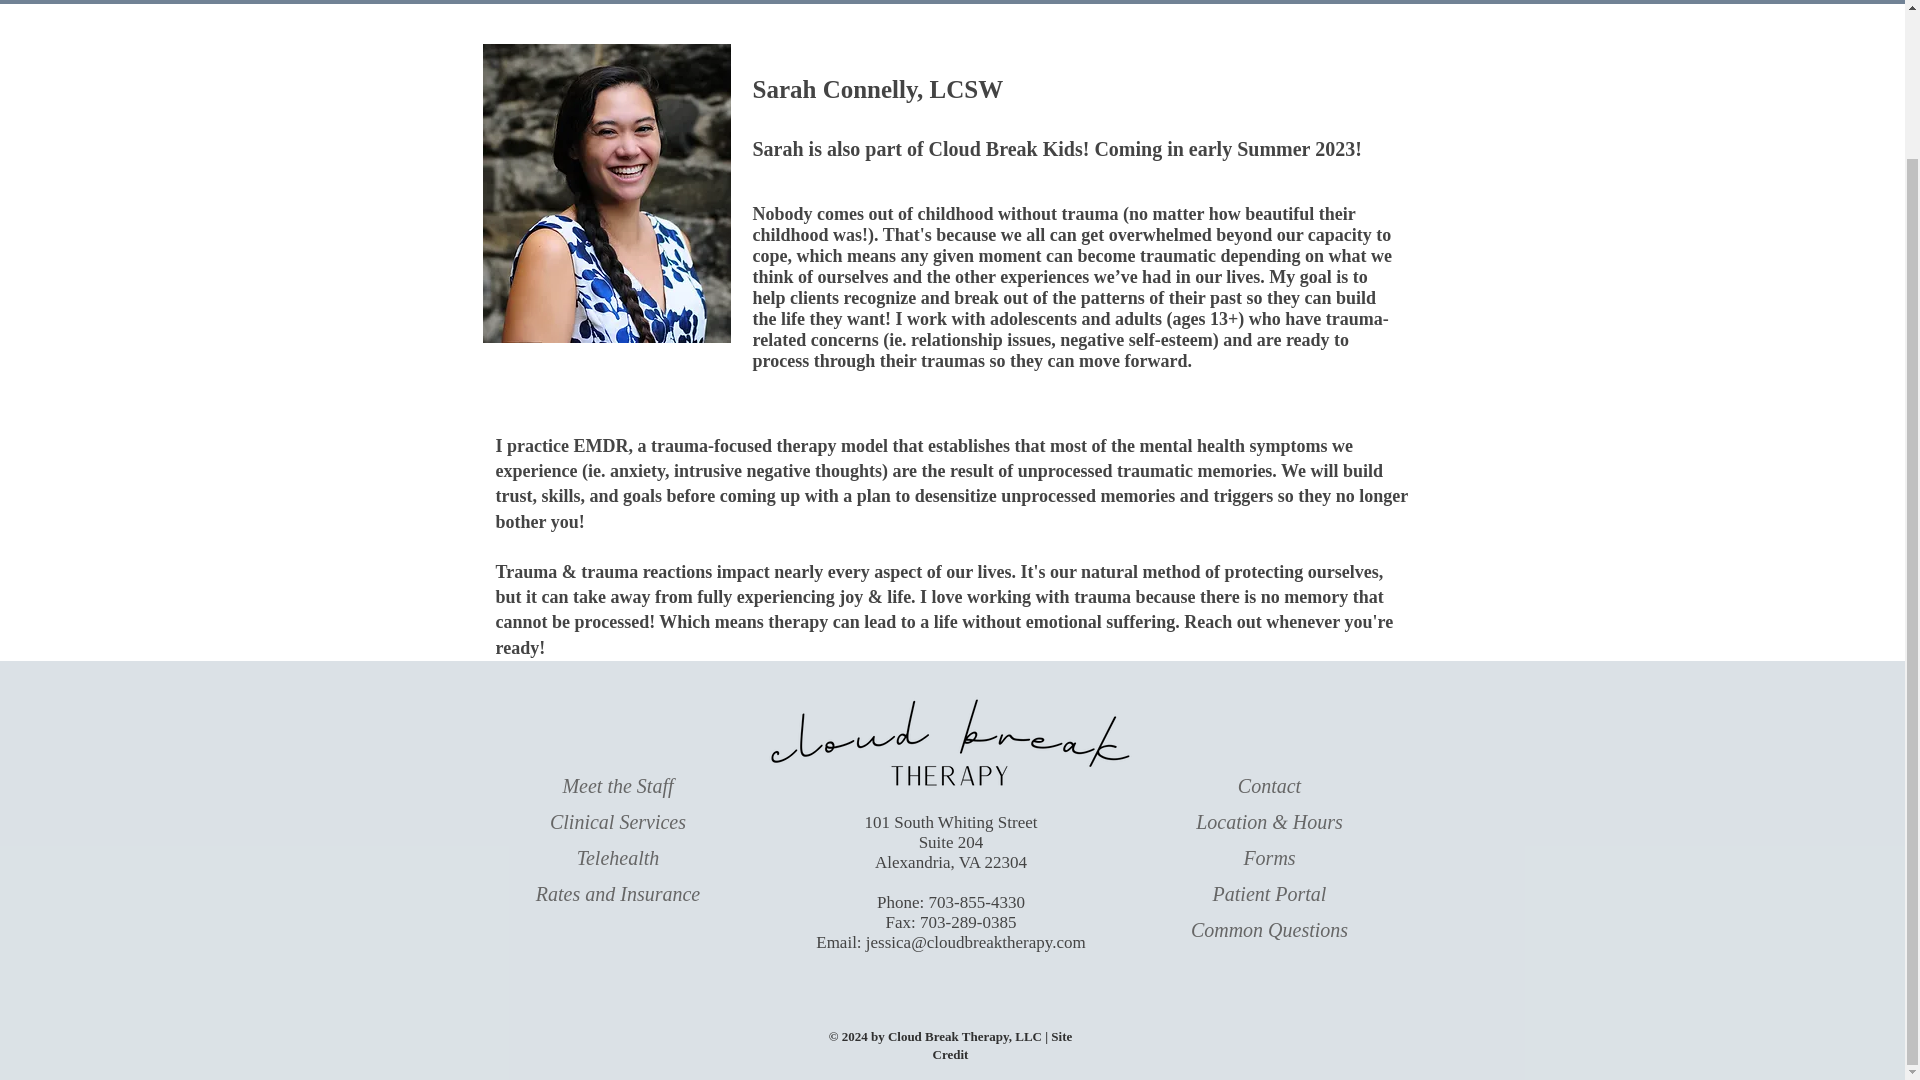 Image resolution: width=1920 pixels, height=1080 pixels. I want to click on Rates and Insurance, so click(618, 894).